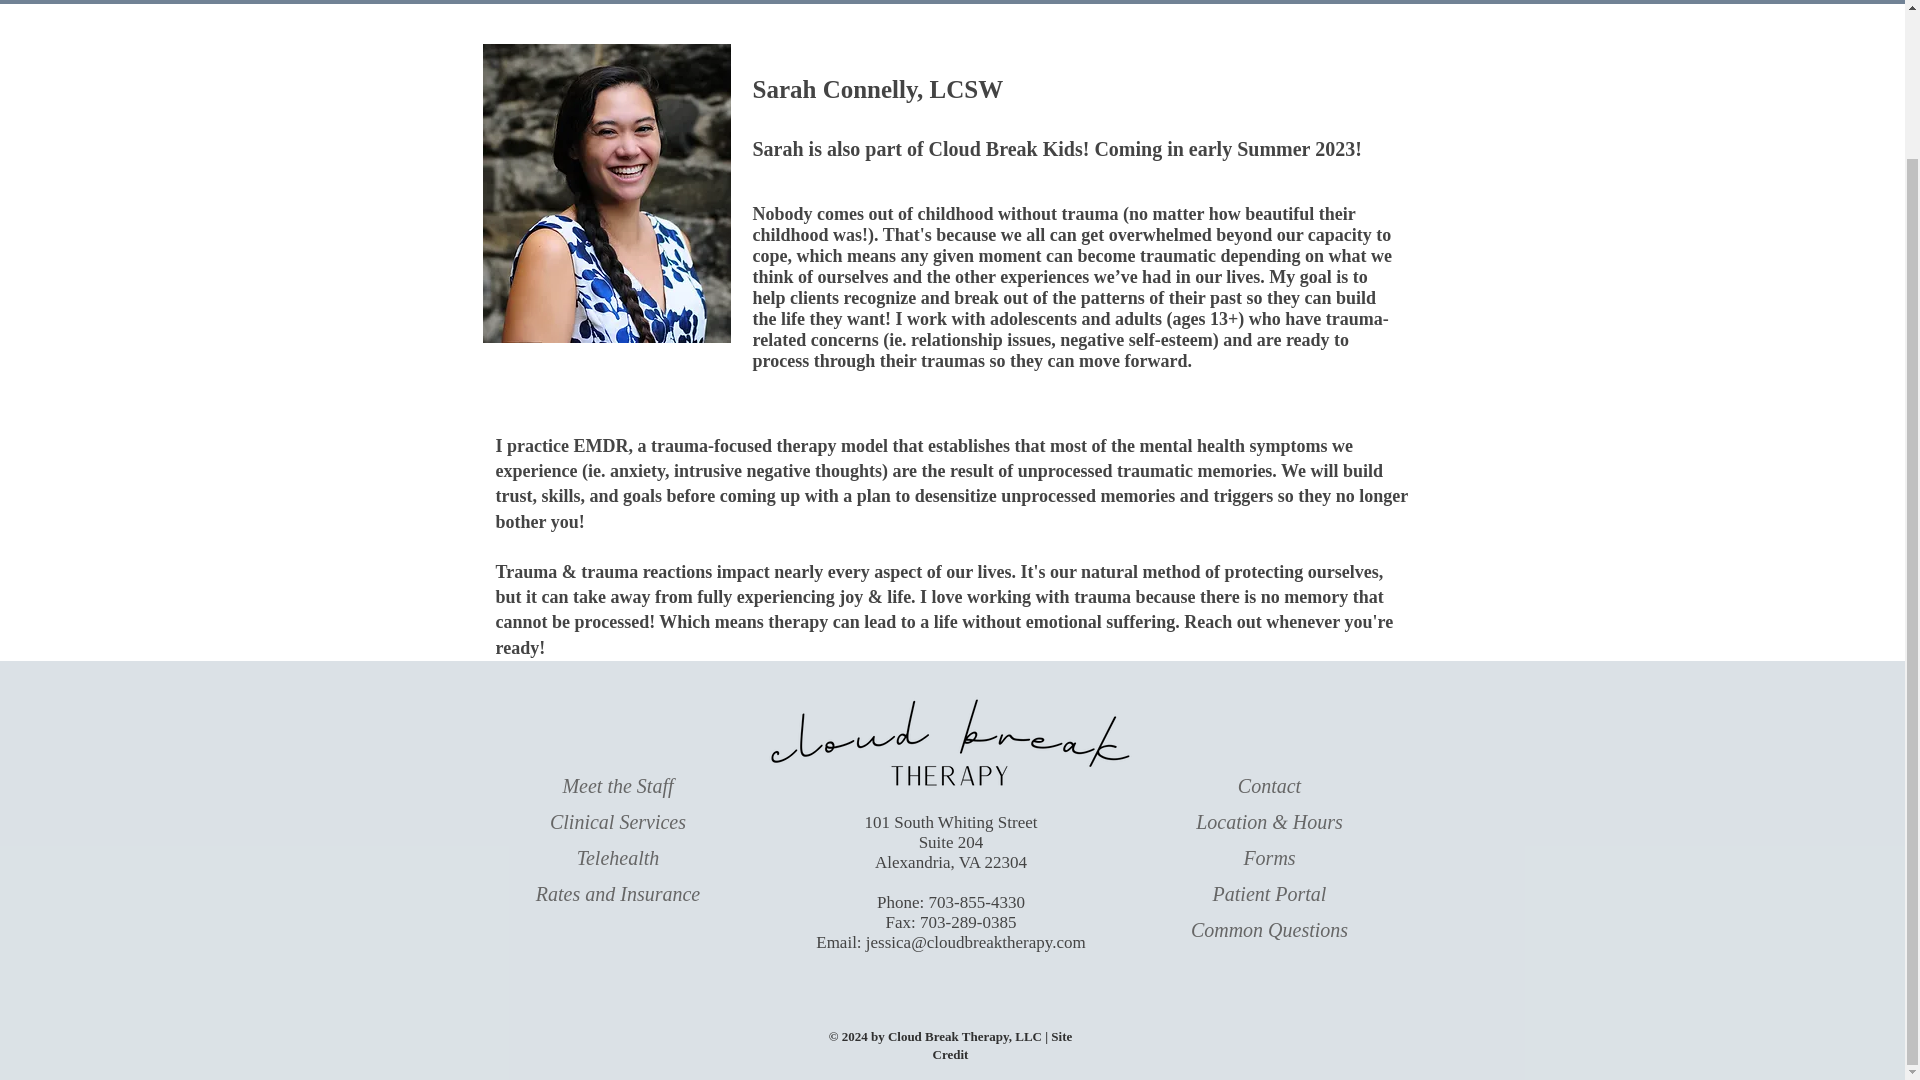 Image resolution: width=1920 pixels, height=1080 pixels. I want to click on Rates and Insurance, so click(618, 894).